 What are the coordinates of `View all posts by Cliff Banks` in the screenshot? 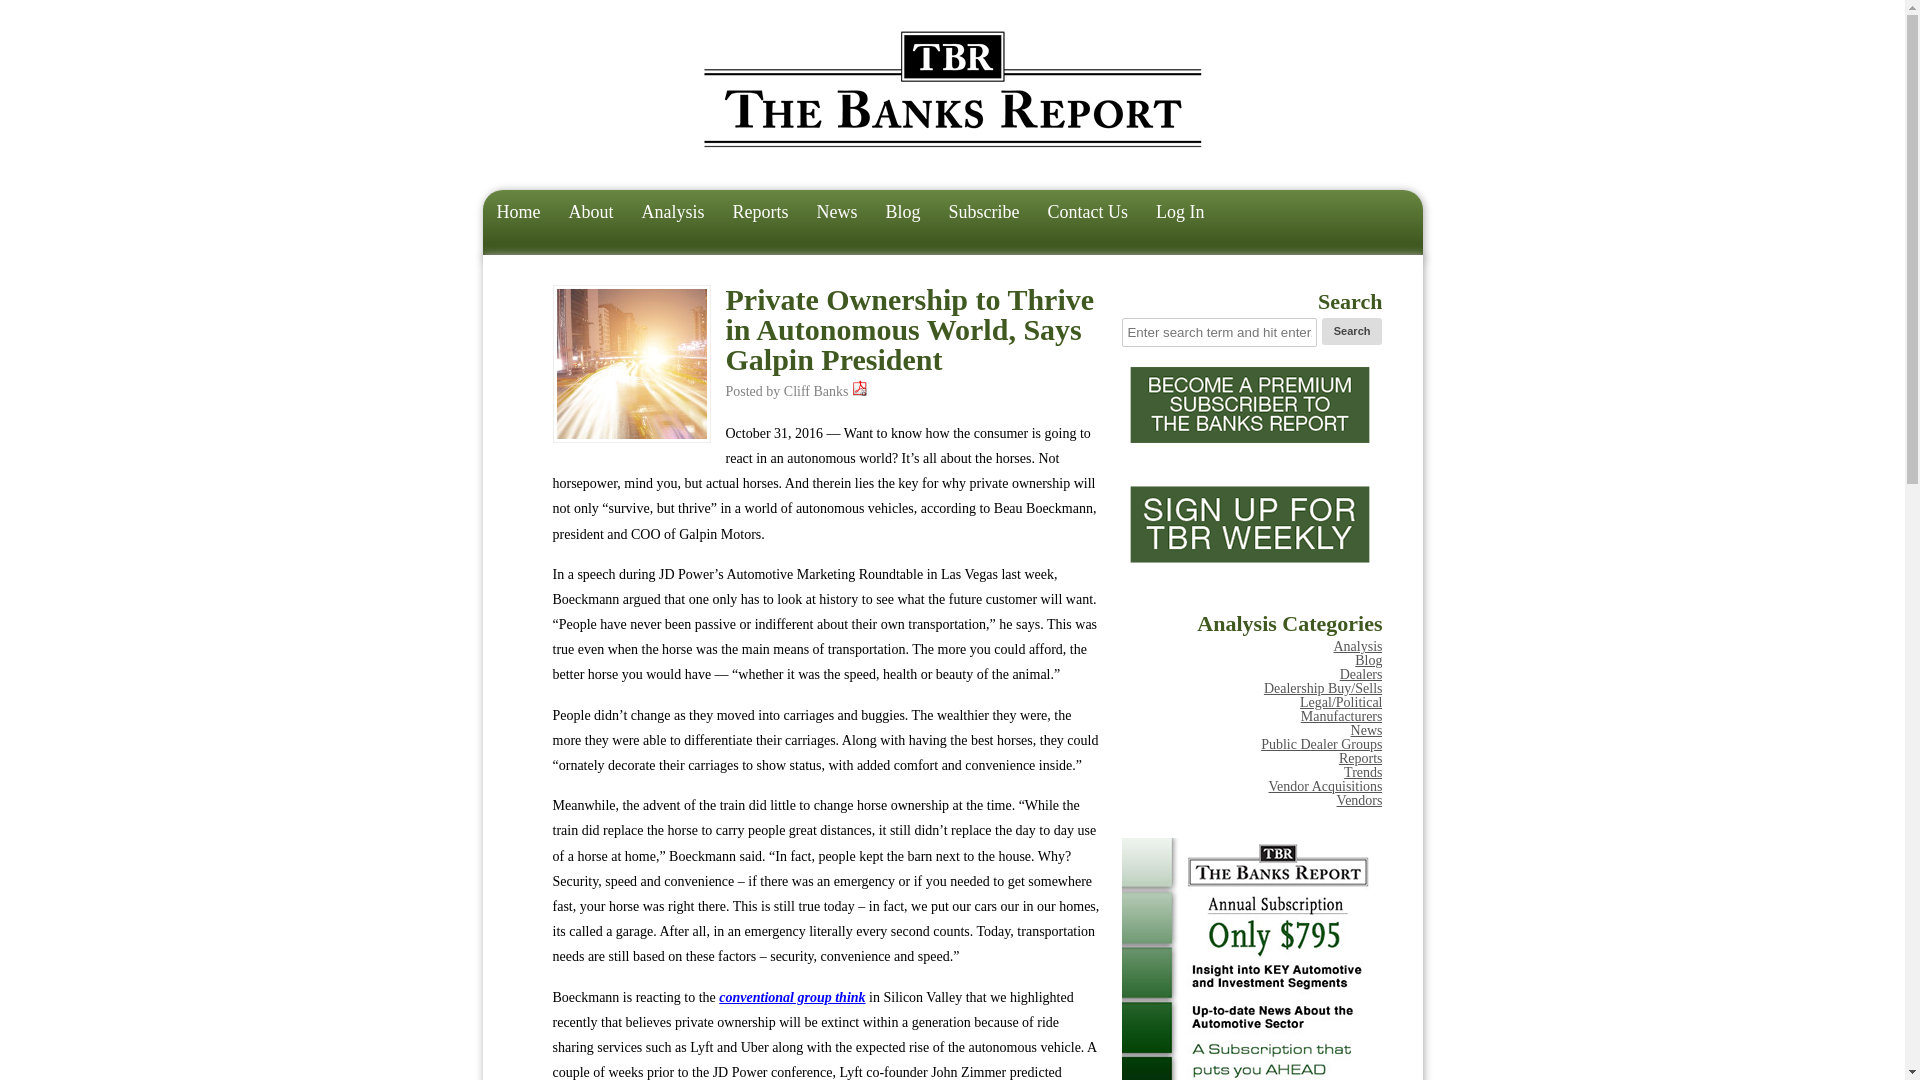 It's located at (816, 391).